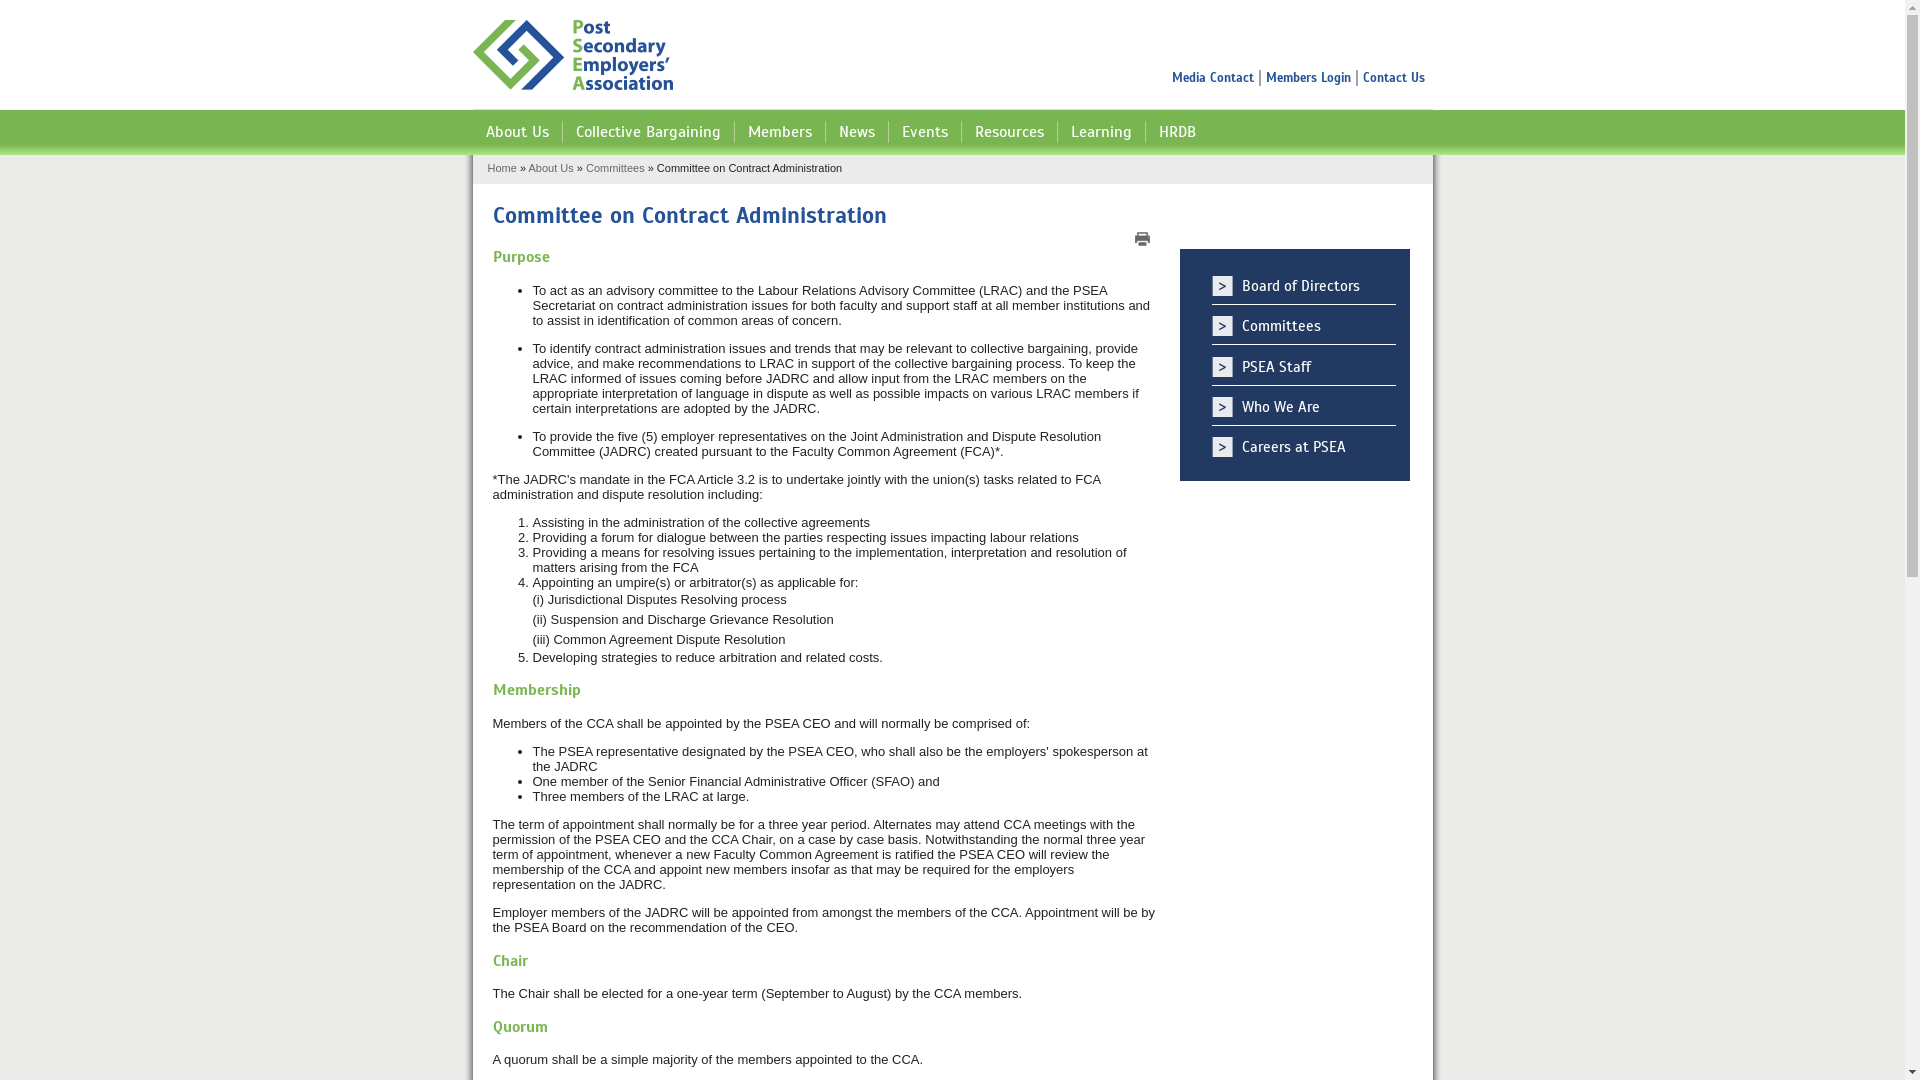 This screenshot has width=1920, height=1080. I want to click on Media Contact, so click(1216, 78).